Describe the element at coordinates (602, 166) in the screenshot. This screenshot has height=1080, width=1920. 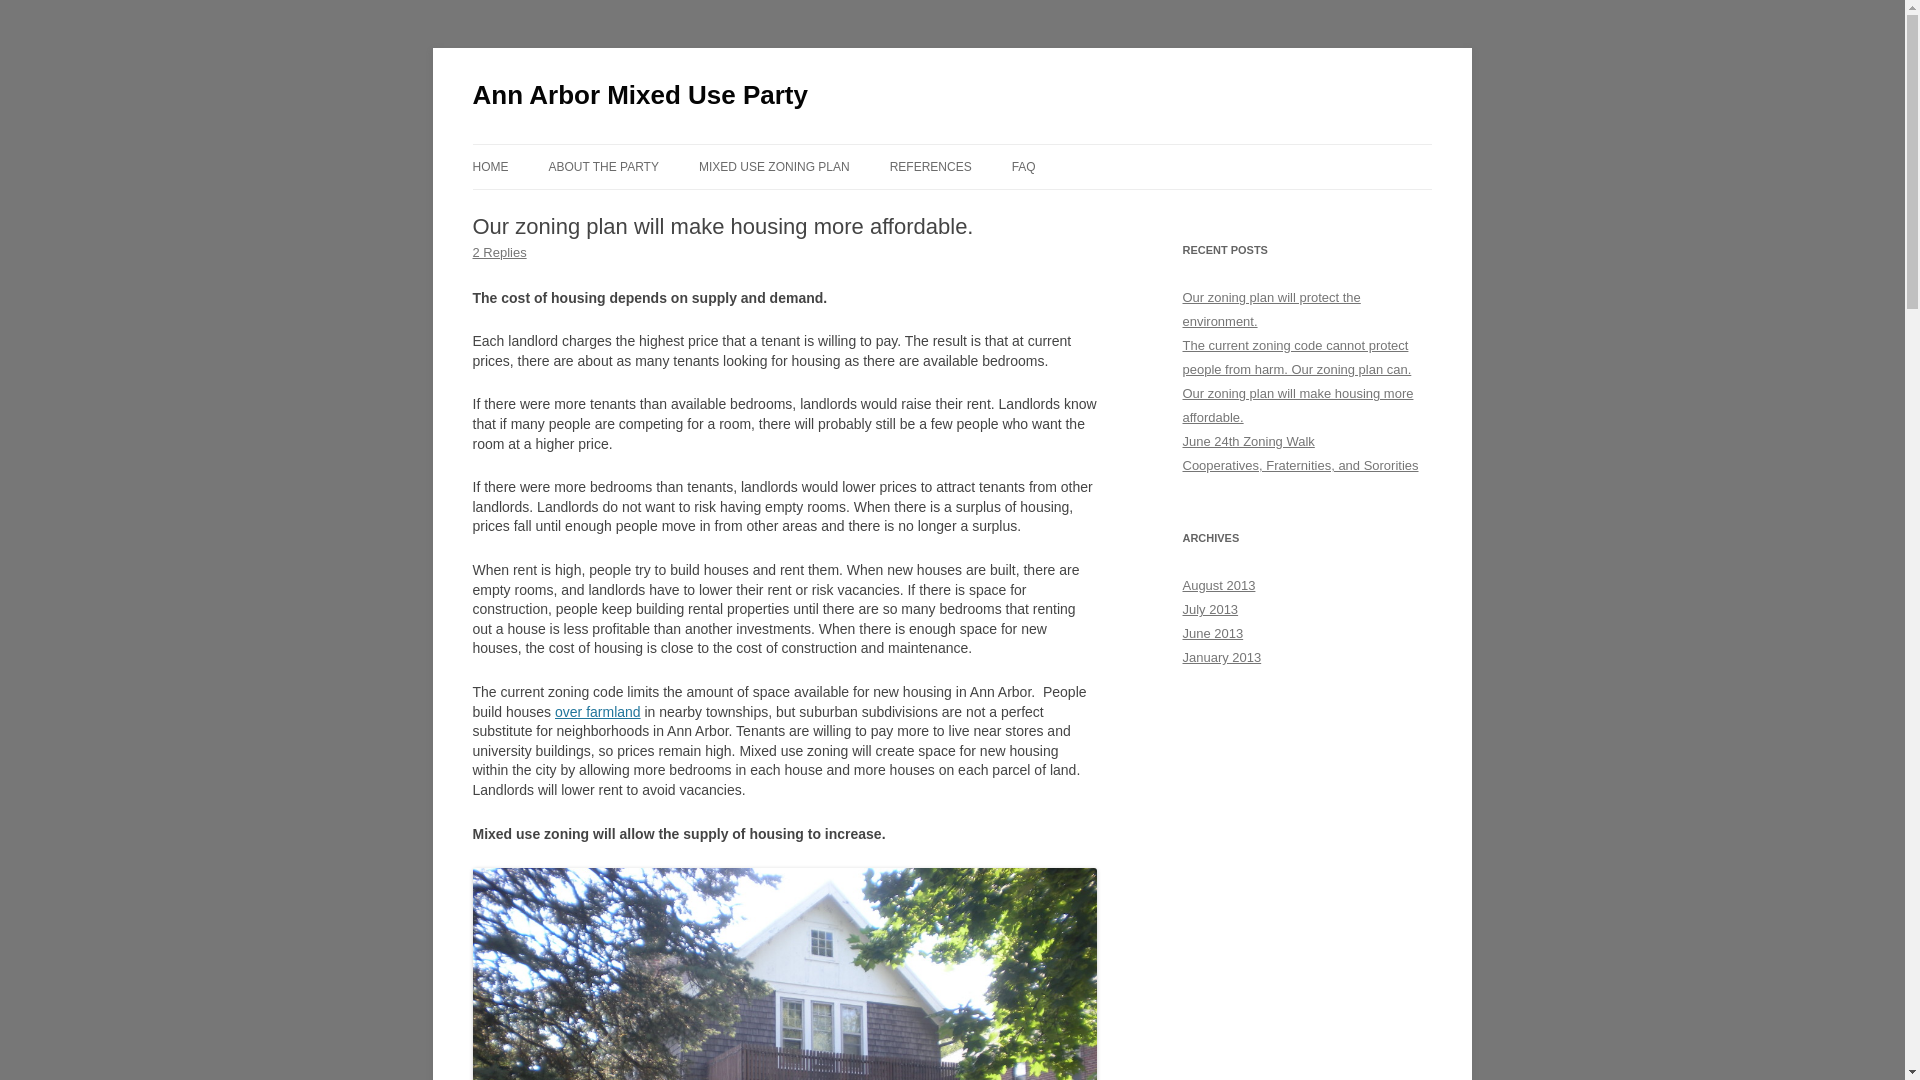
I see `ABOUT THE PARTY` at that location.